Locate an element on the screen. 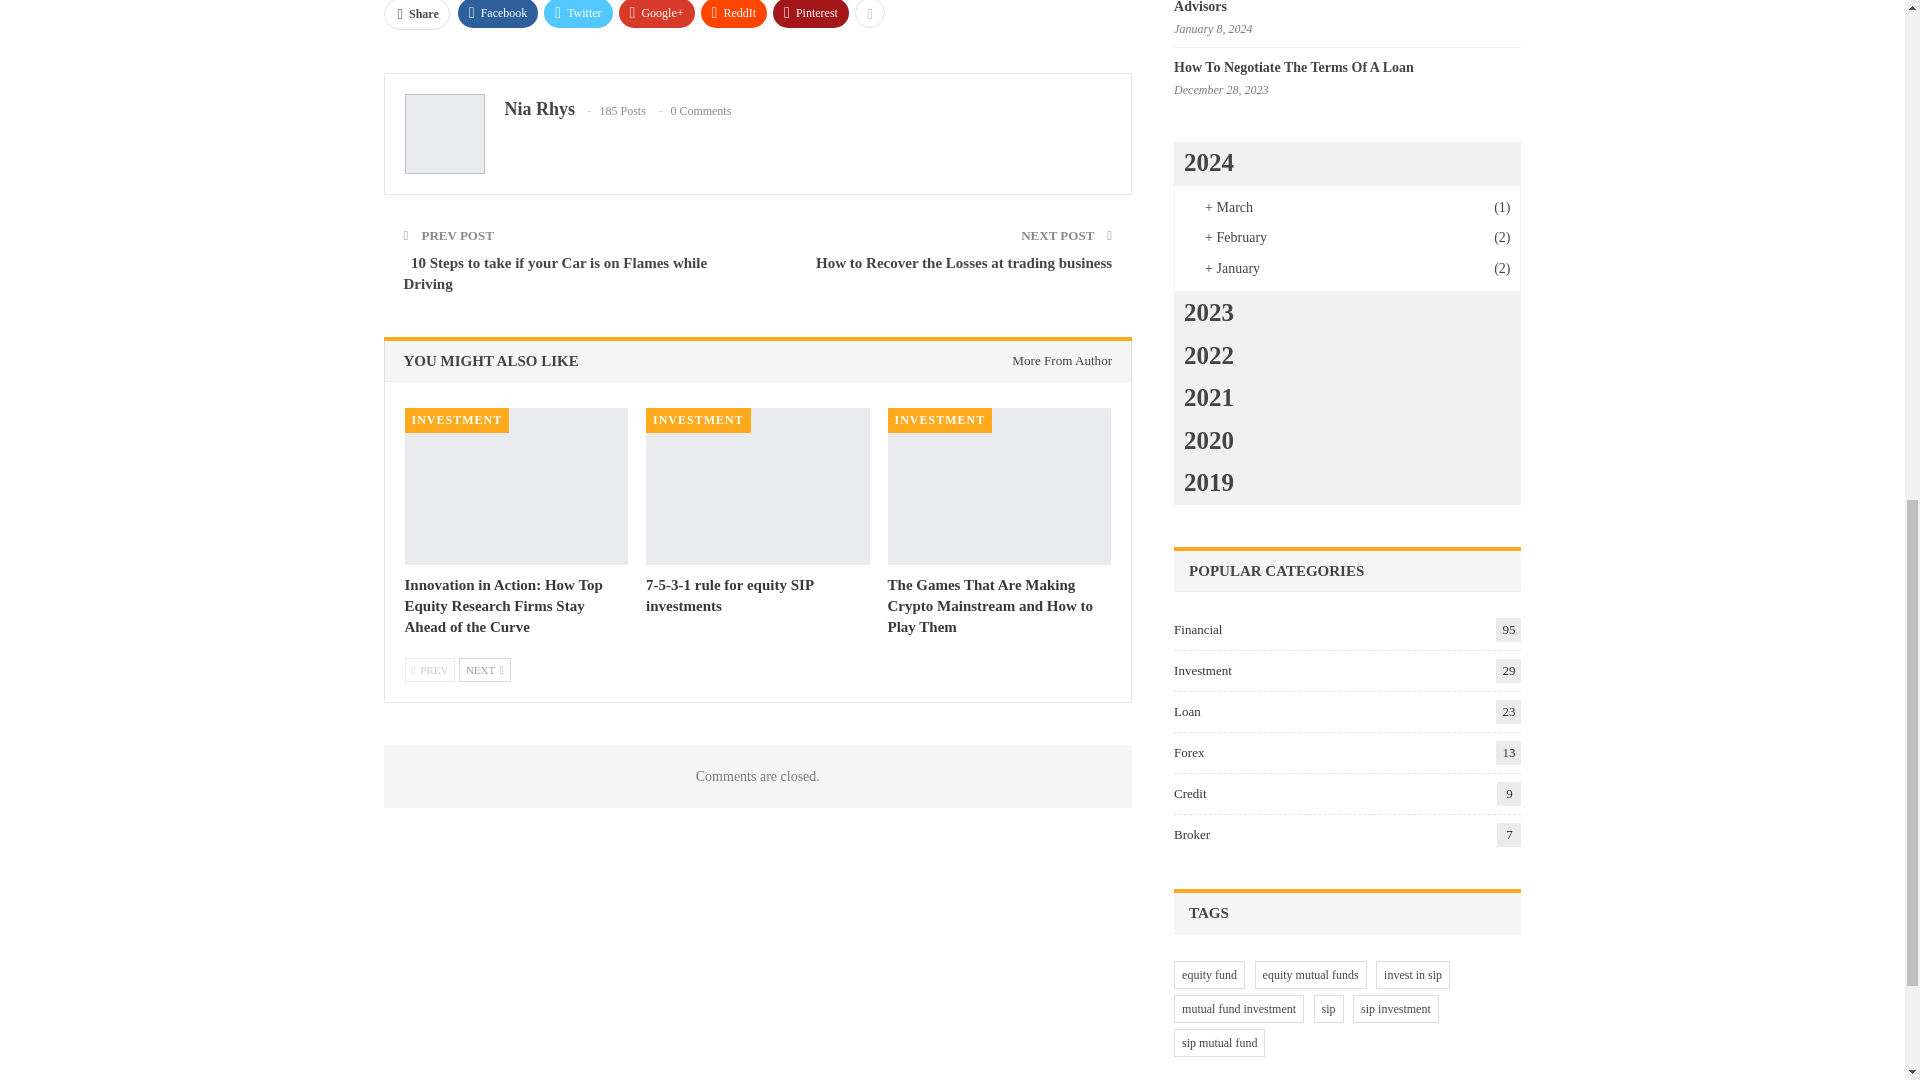  7-5-3-1 rule for equity SIP investments is located at coordinates (728, 595).